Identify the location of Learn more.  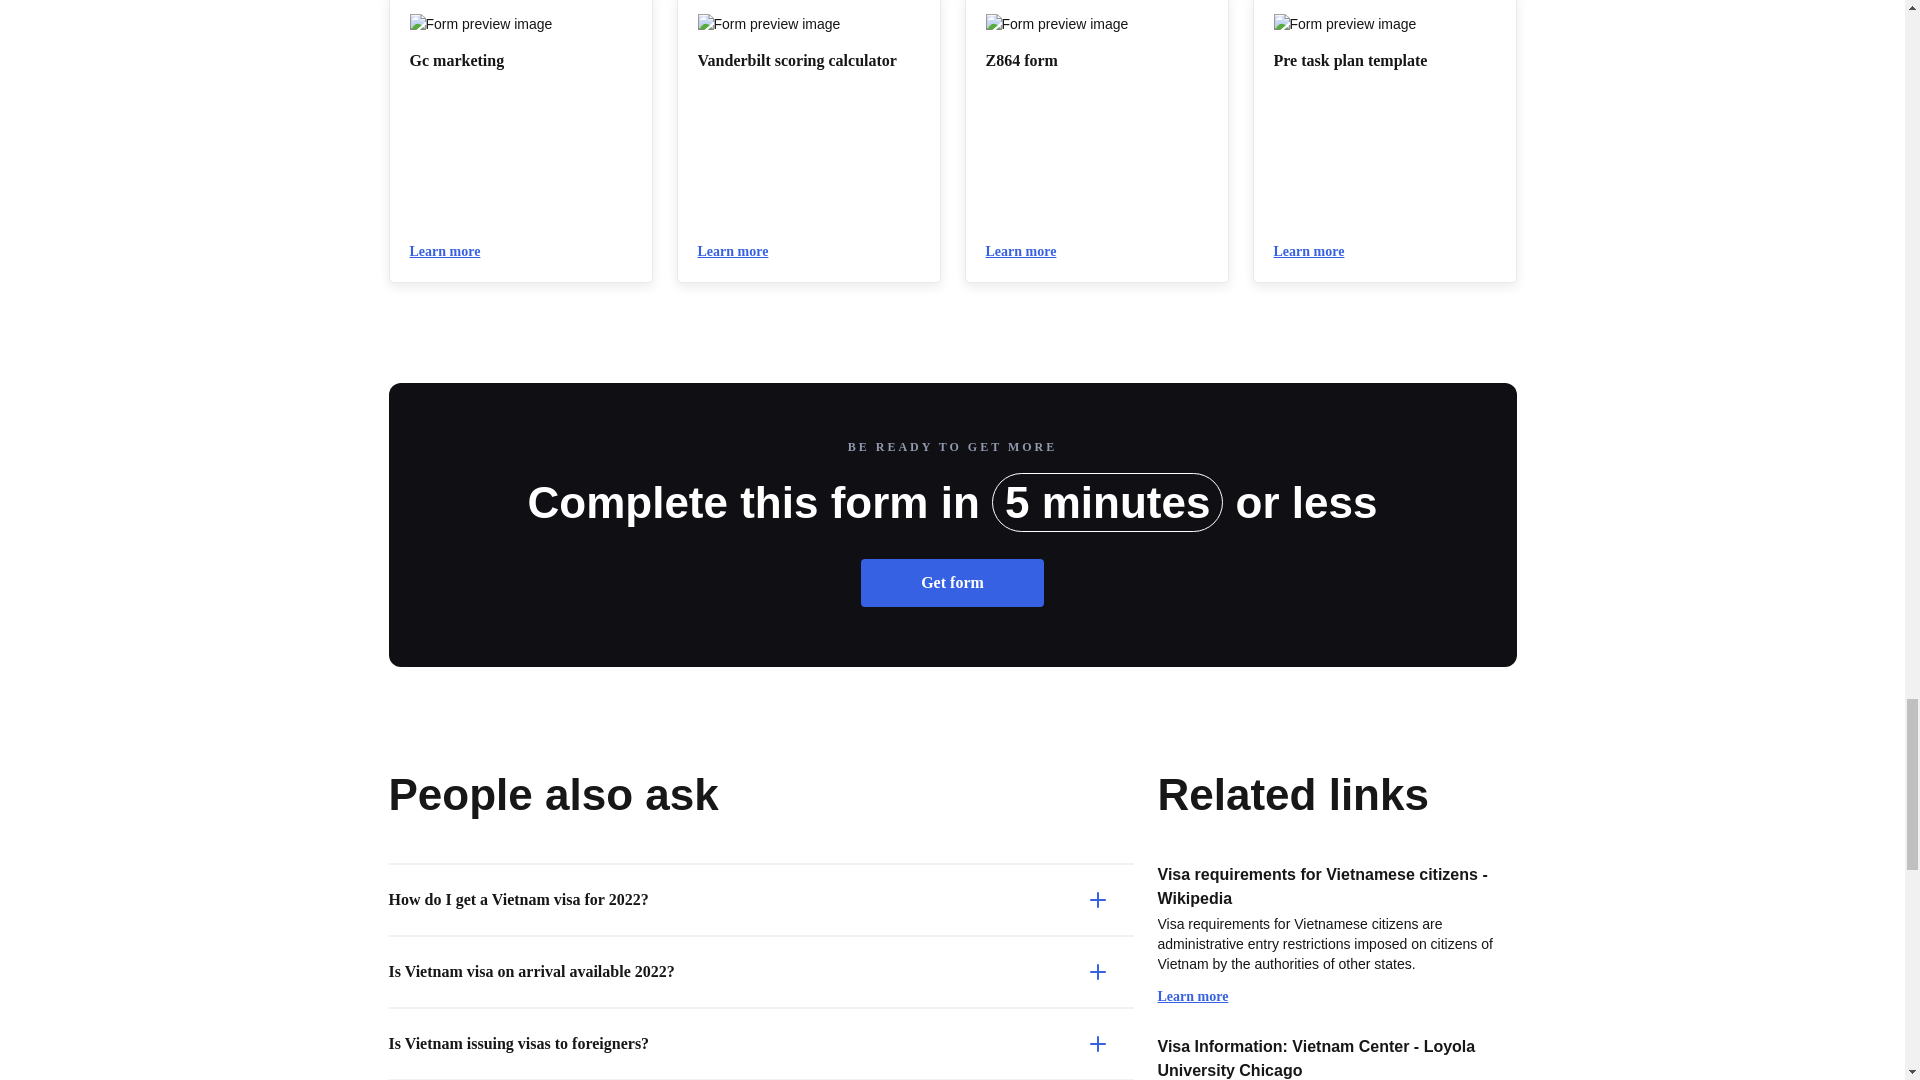
(1202, 996).